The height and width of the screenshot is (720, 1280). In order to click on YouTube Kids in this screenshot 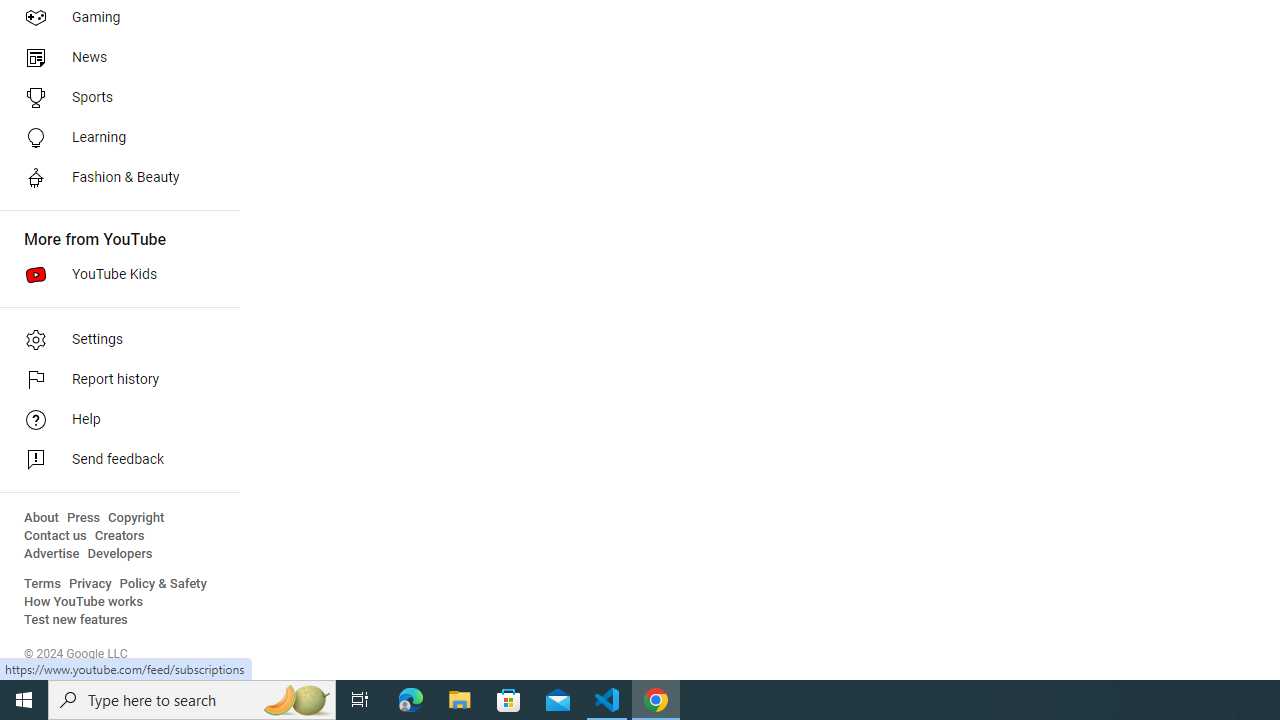, I will do `click(114, 274)`.